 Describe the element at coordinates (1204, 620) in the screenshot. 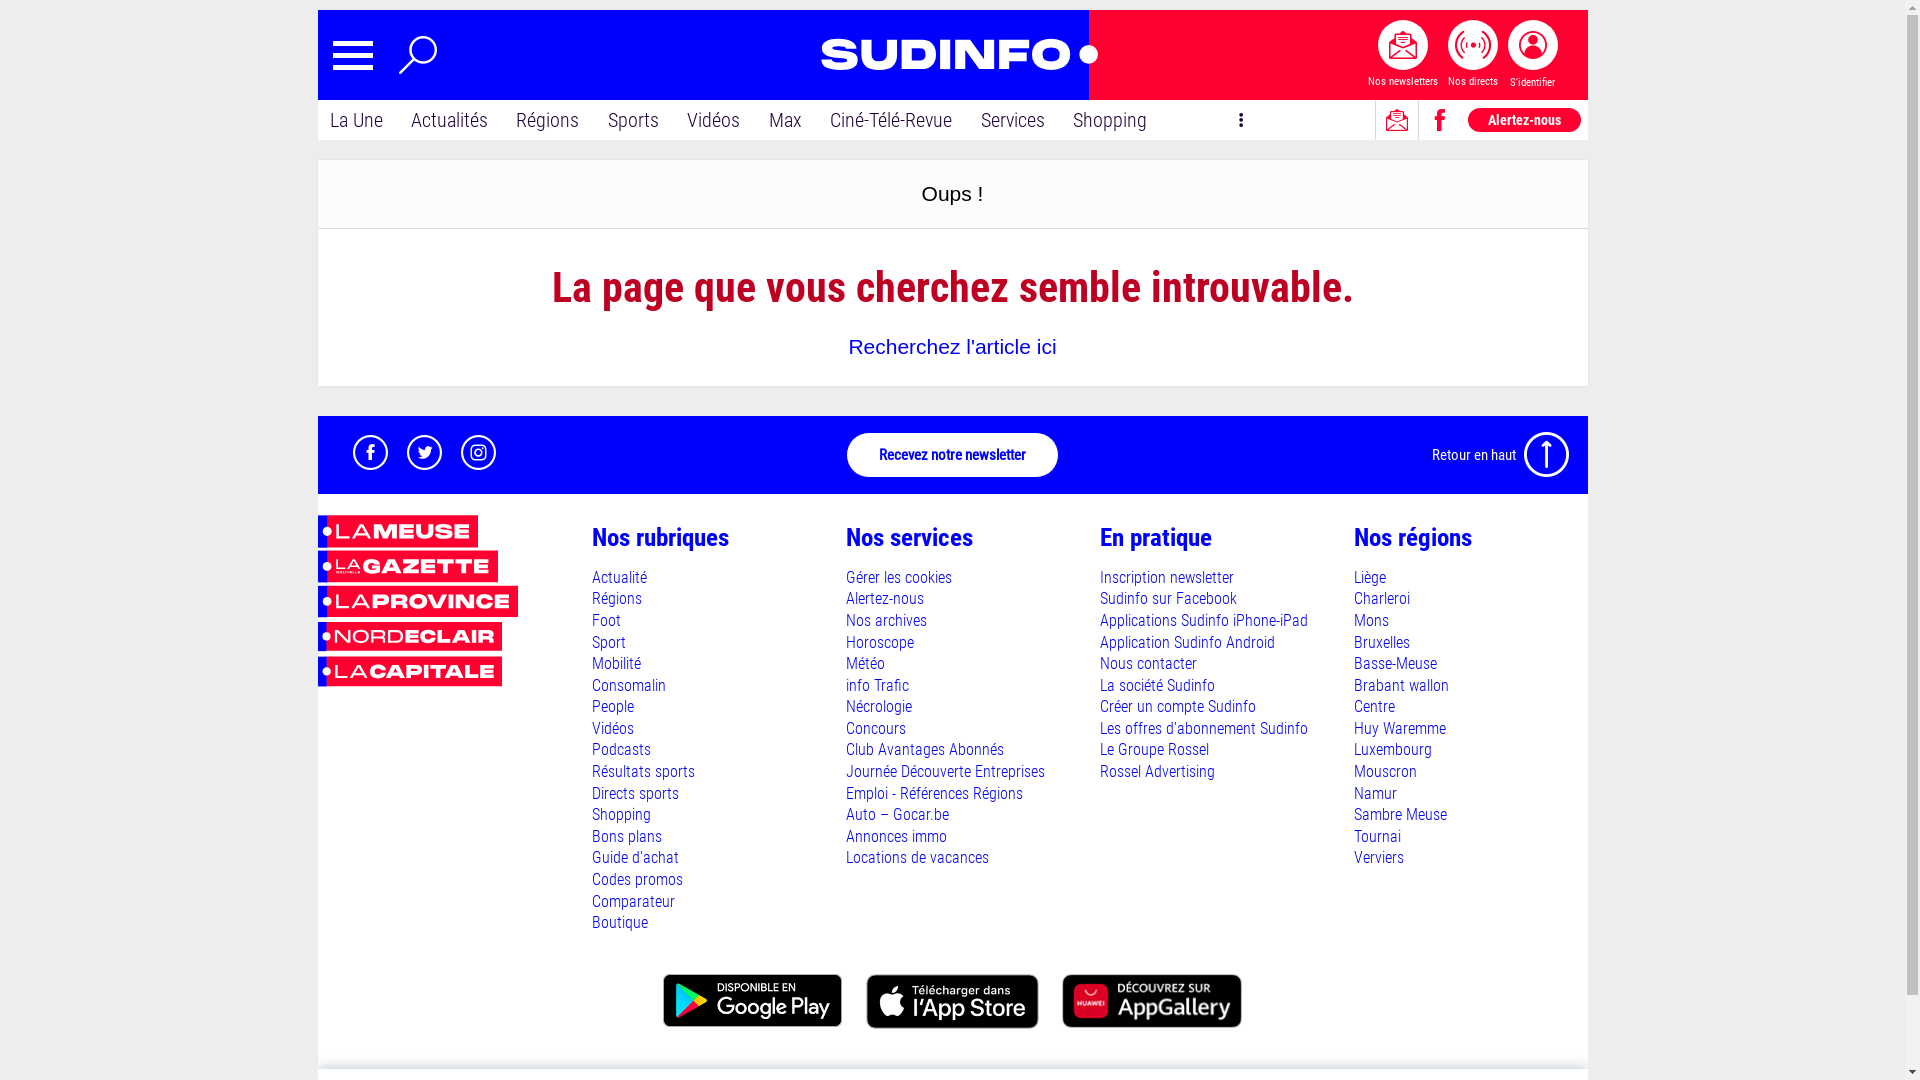

I see `Applications Sudinfo iPhone-iPad` at that location.